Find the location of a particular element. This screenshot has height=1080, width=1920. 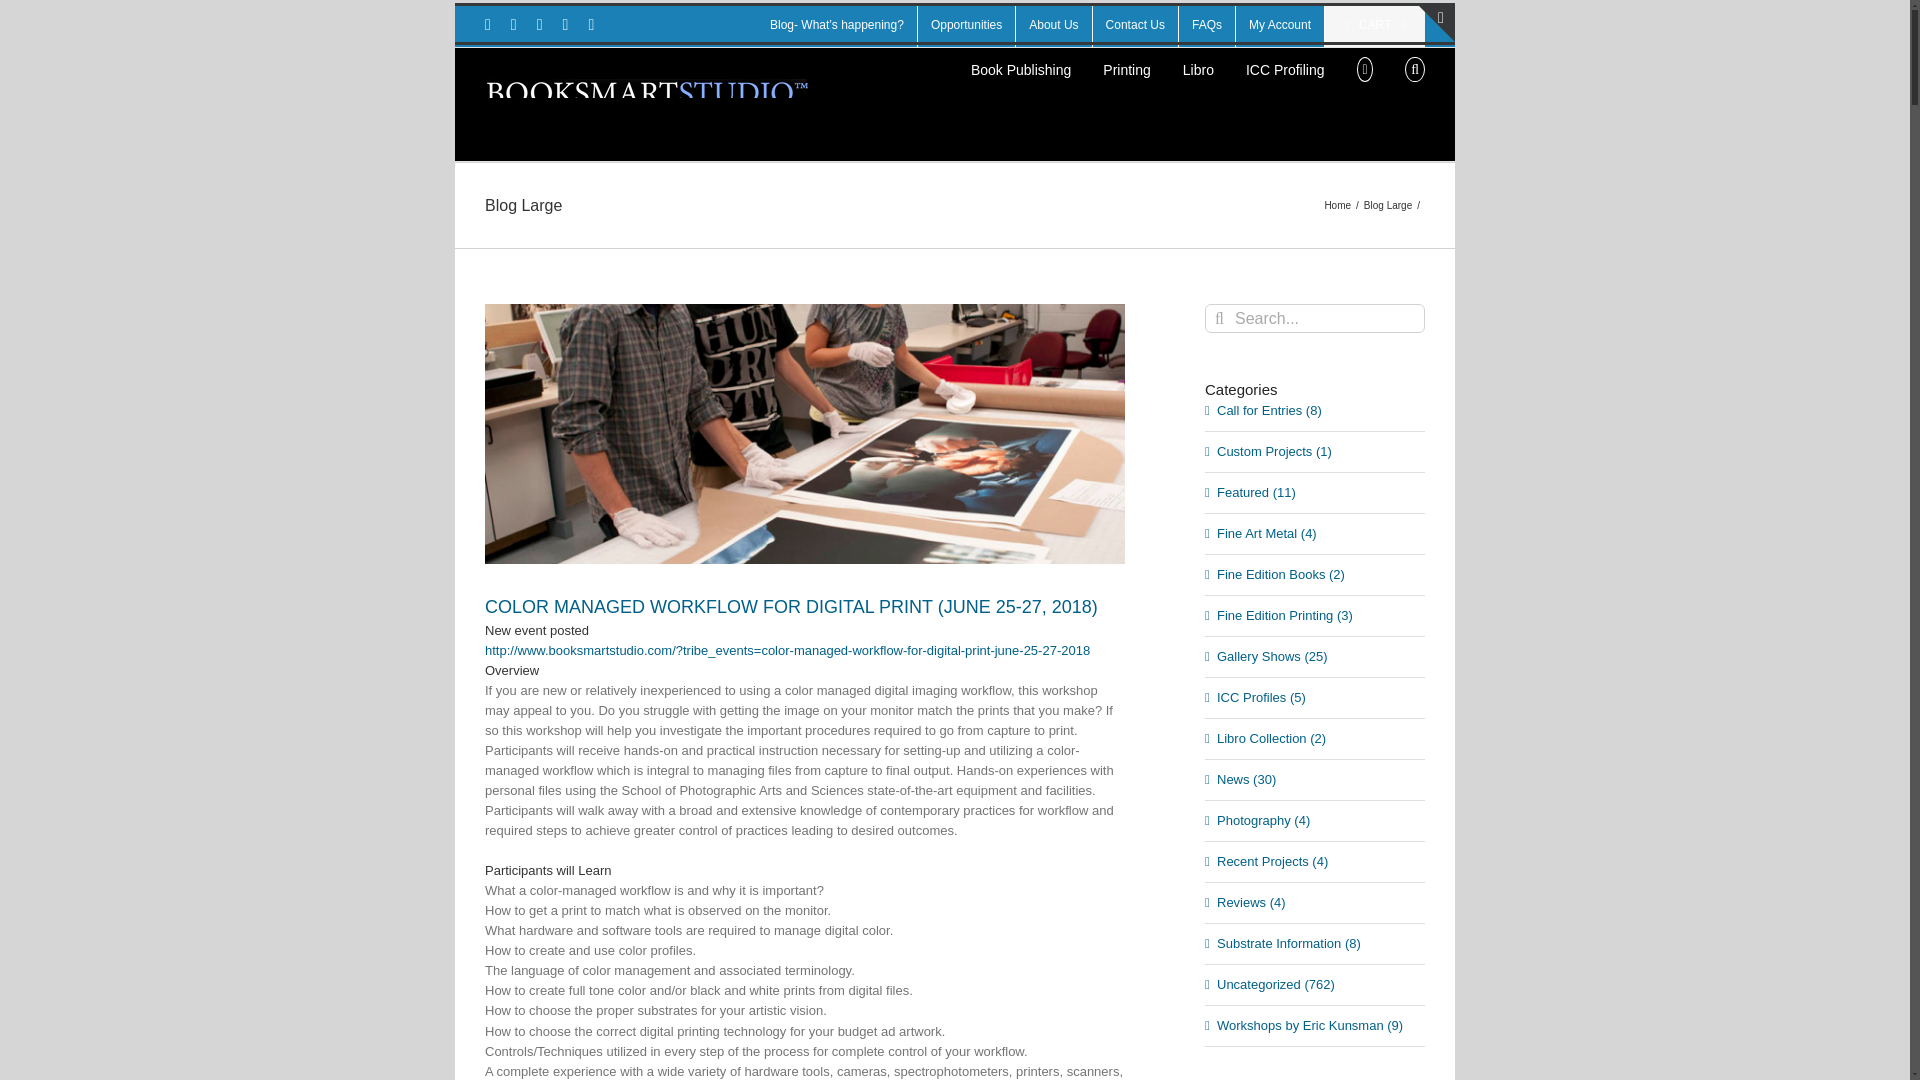

About Us is located at coordinates (1052, 25).